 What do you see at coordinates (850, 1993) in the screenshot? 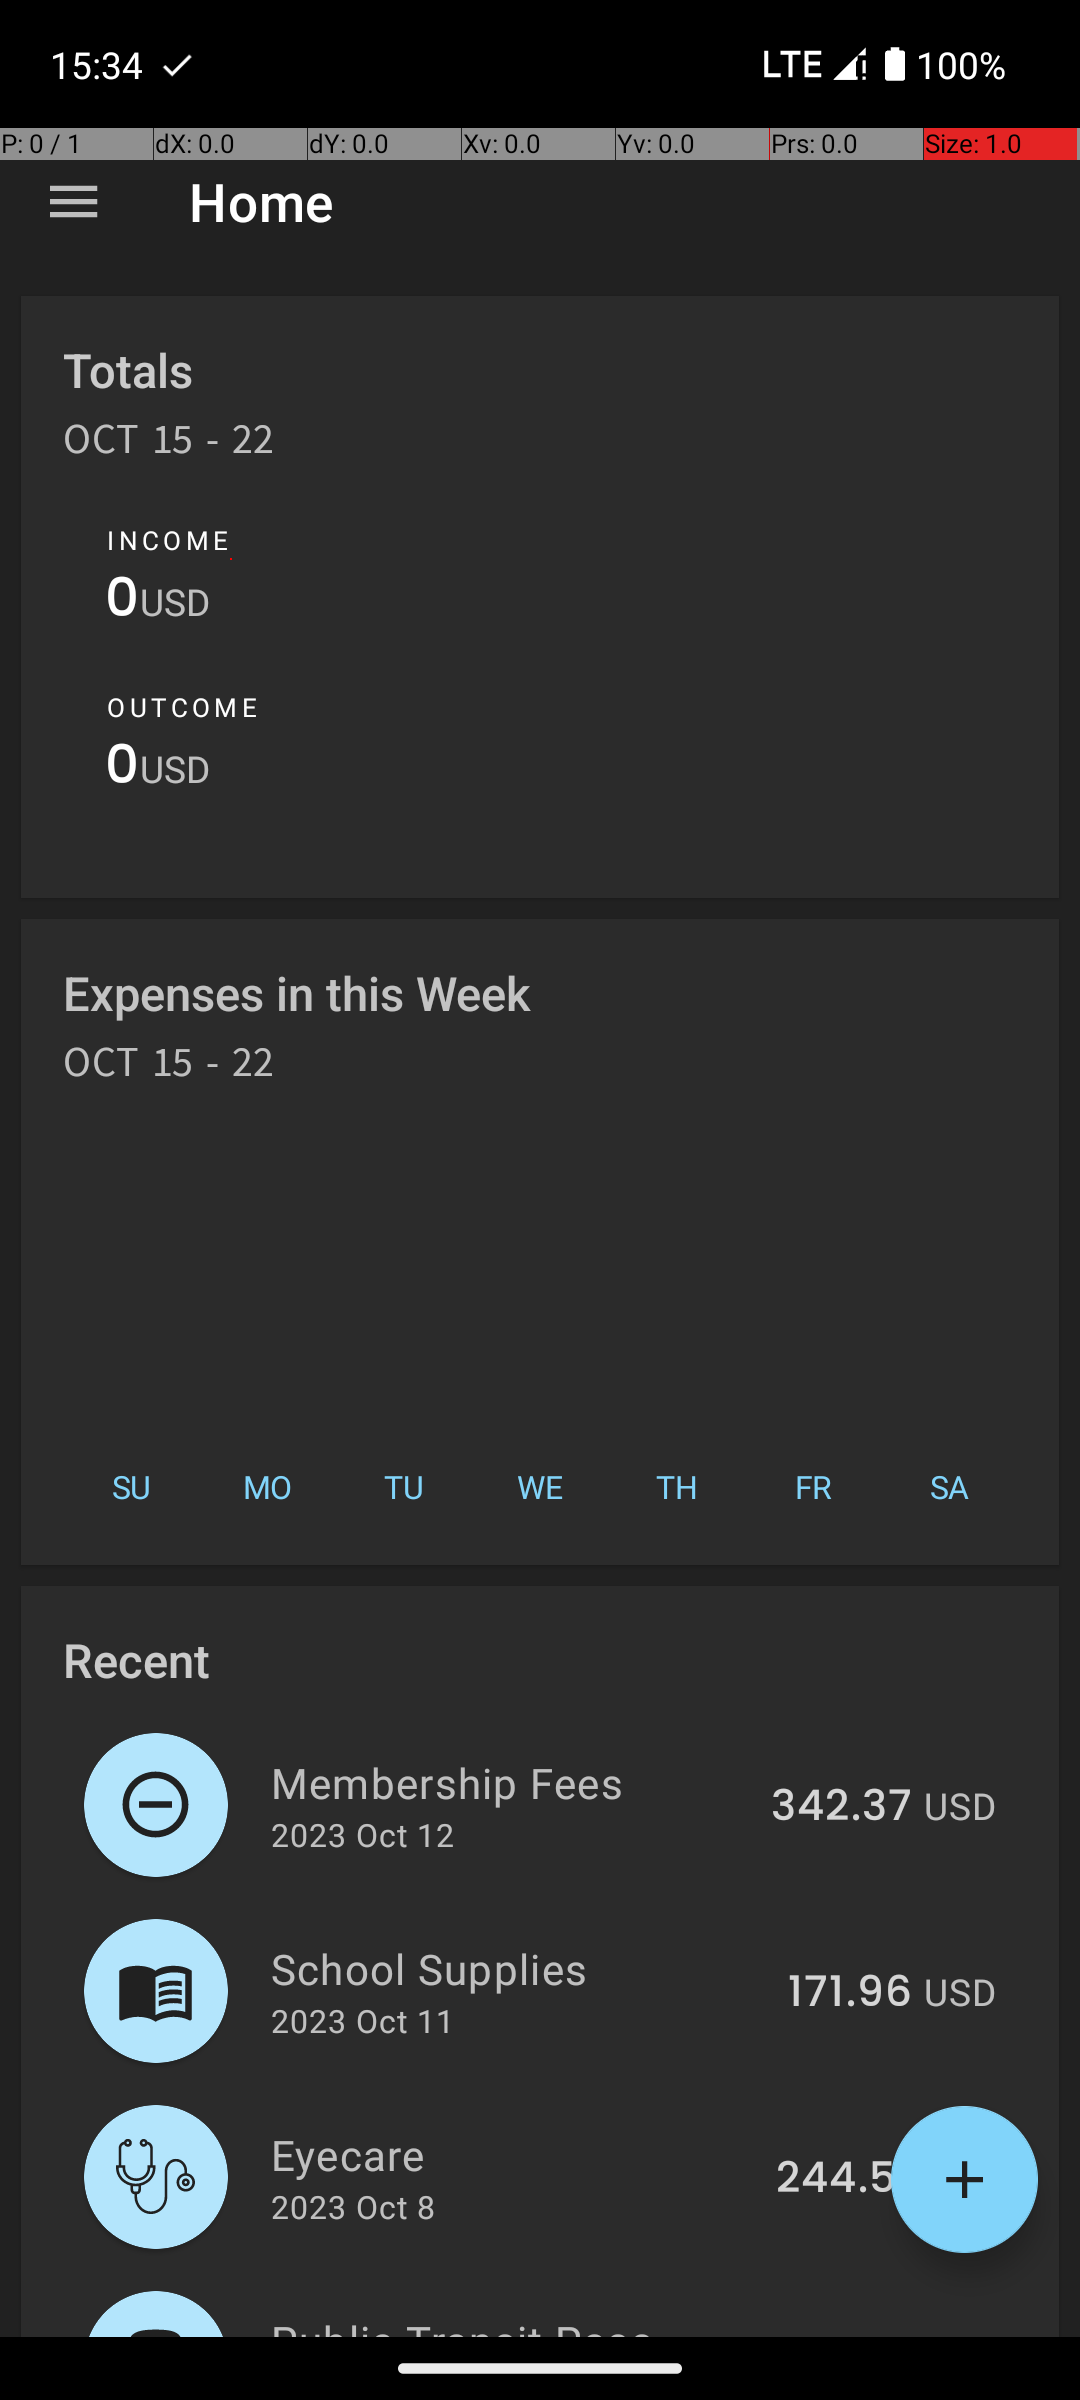
I see `171.96` at bounding box center [850, 1993].